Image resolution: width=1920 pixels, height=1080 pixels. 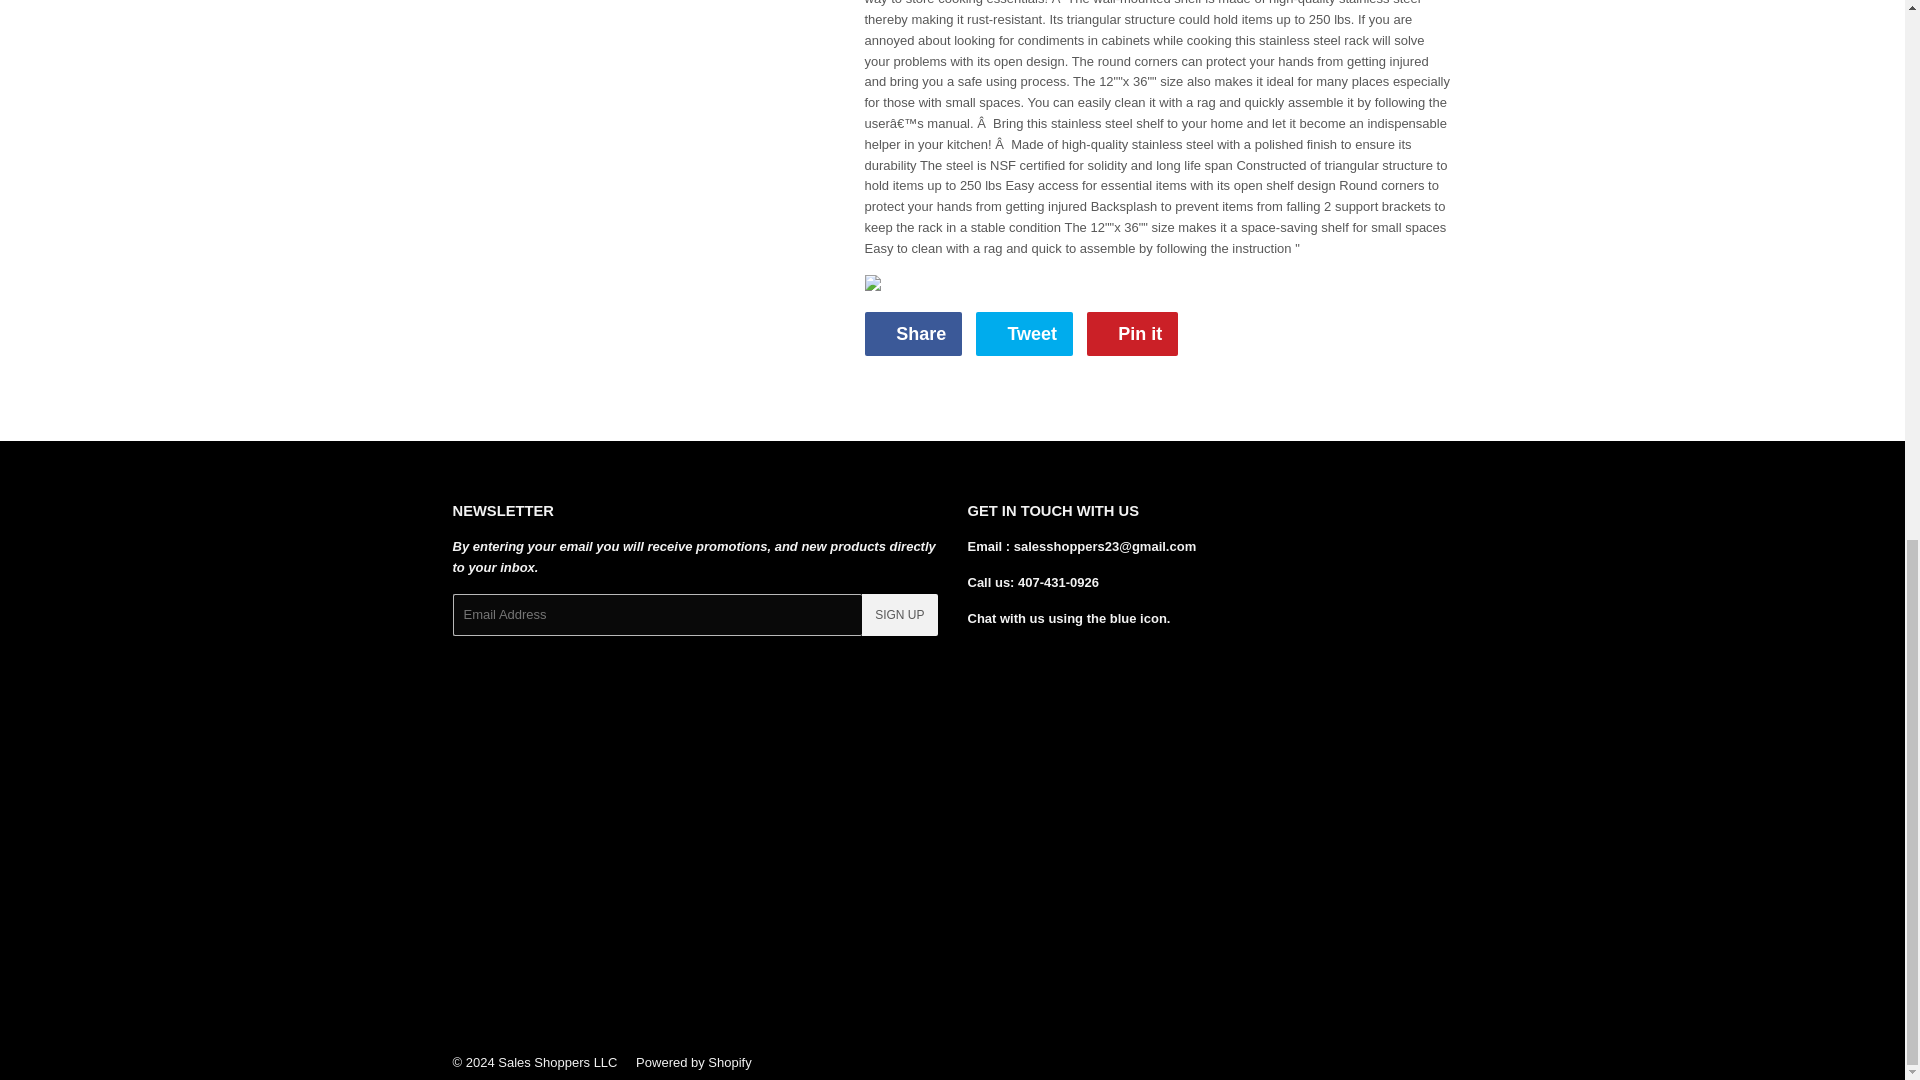 I want to click on Tweet on Twitter, so click(x=1132, y=334).